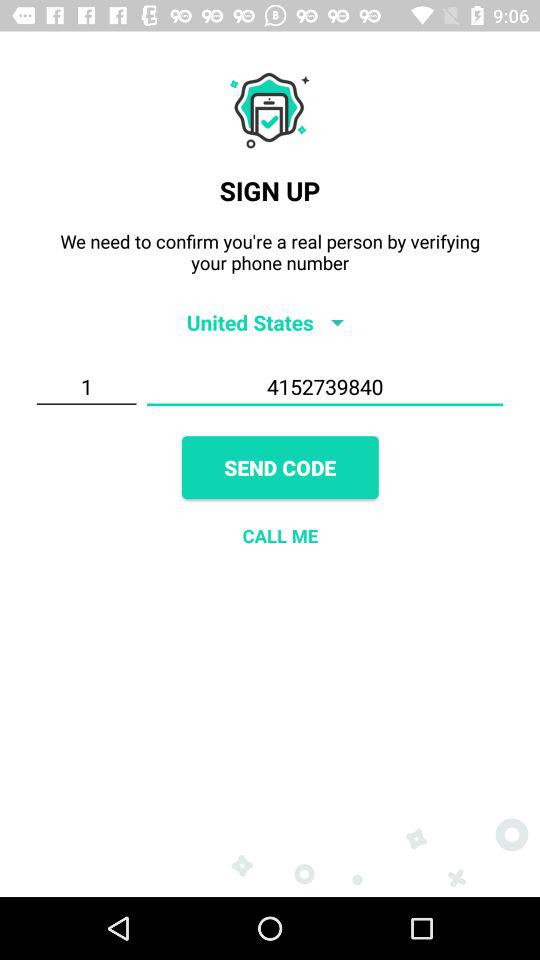 The image size is (540, 960). What do you see at coordinates (86, 387) in the screenshot?
I see `turn off the icon next to the 4152739840 icon` at bounding box center [86, 387].